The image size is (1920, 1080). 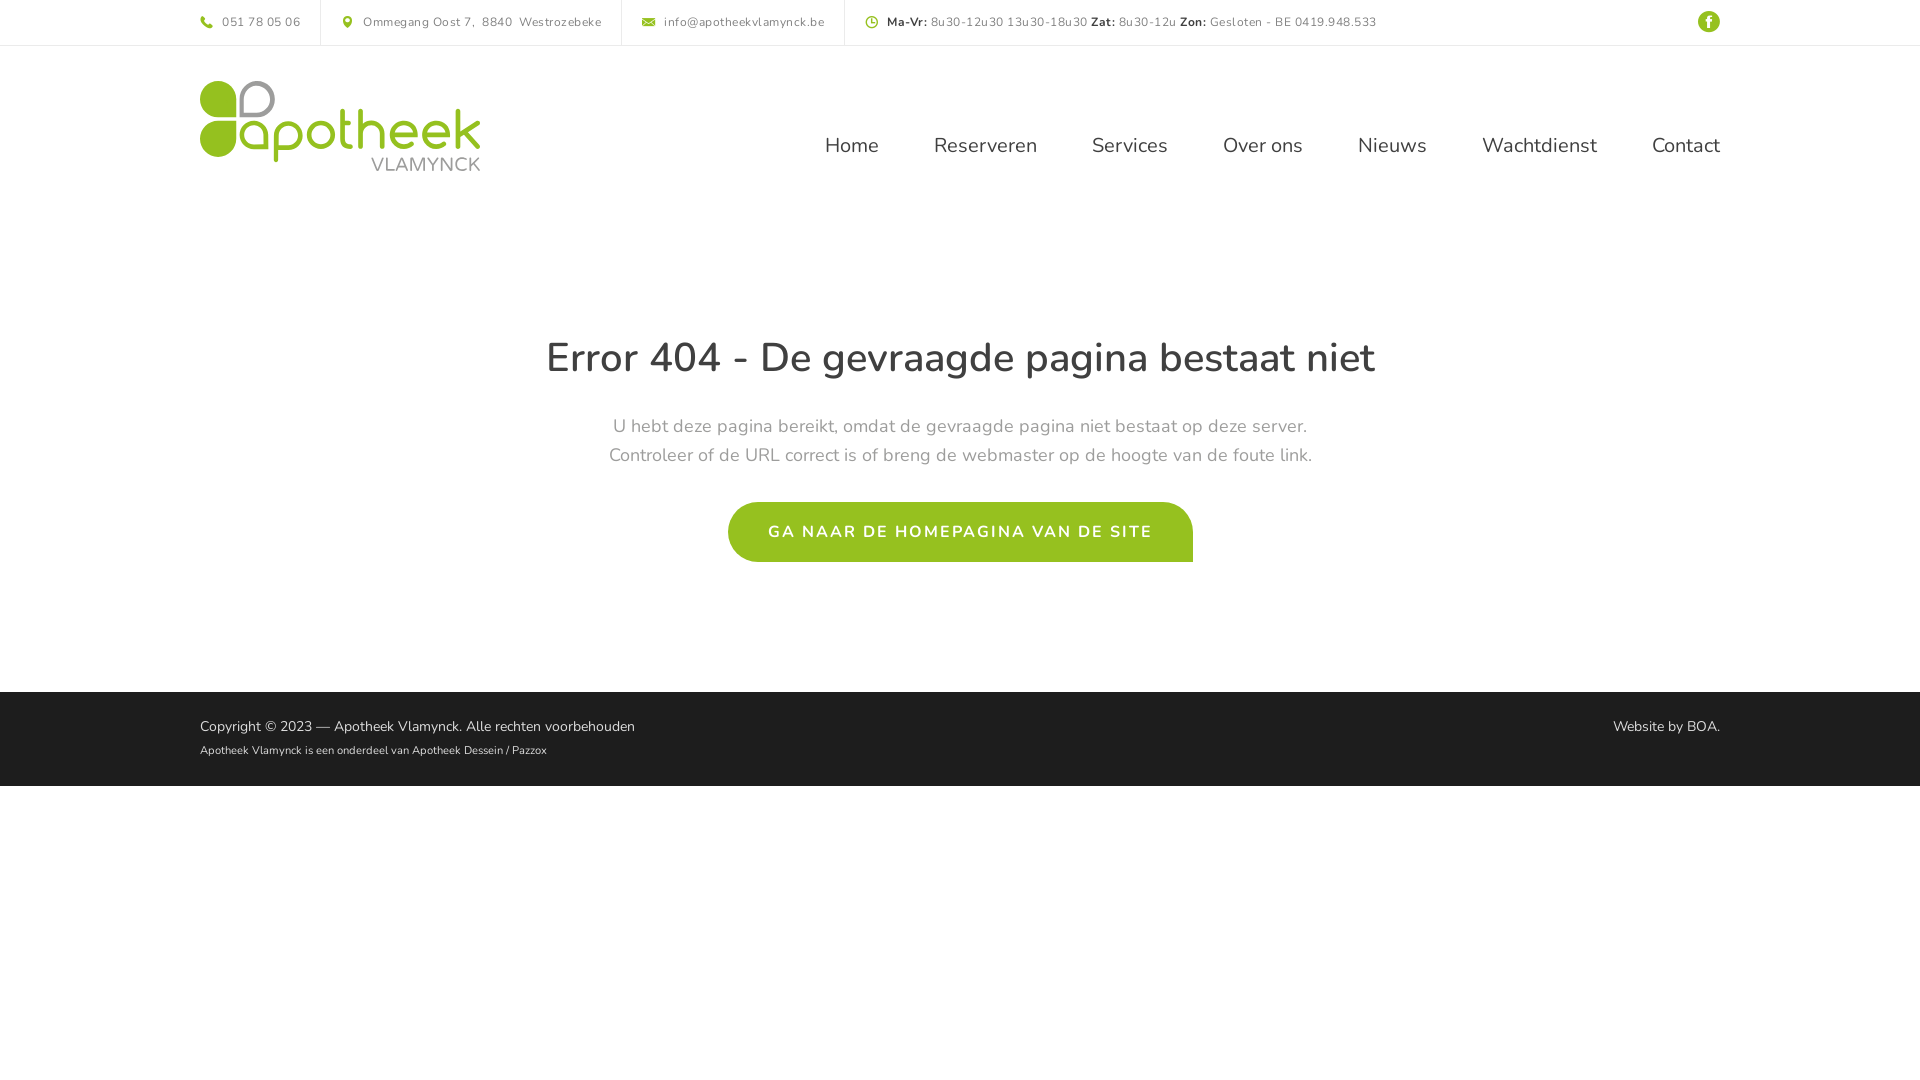 I want to click on Home, so click(x=852, y=146).